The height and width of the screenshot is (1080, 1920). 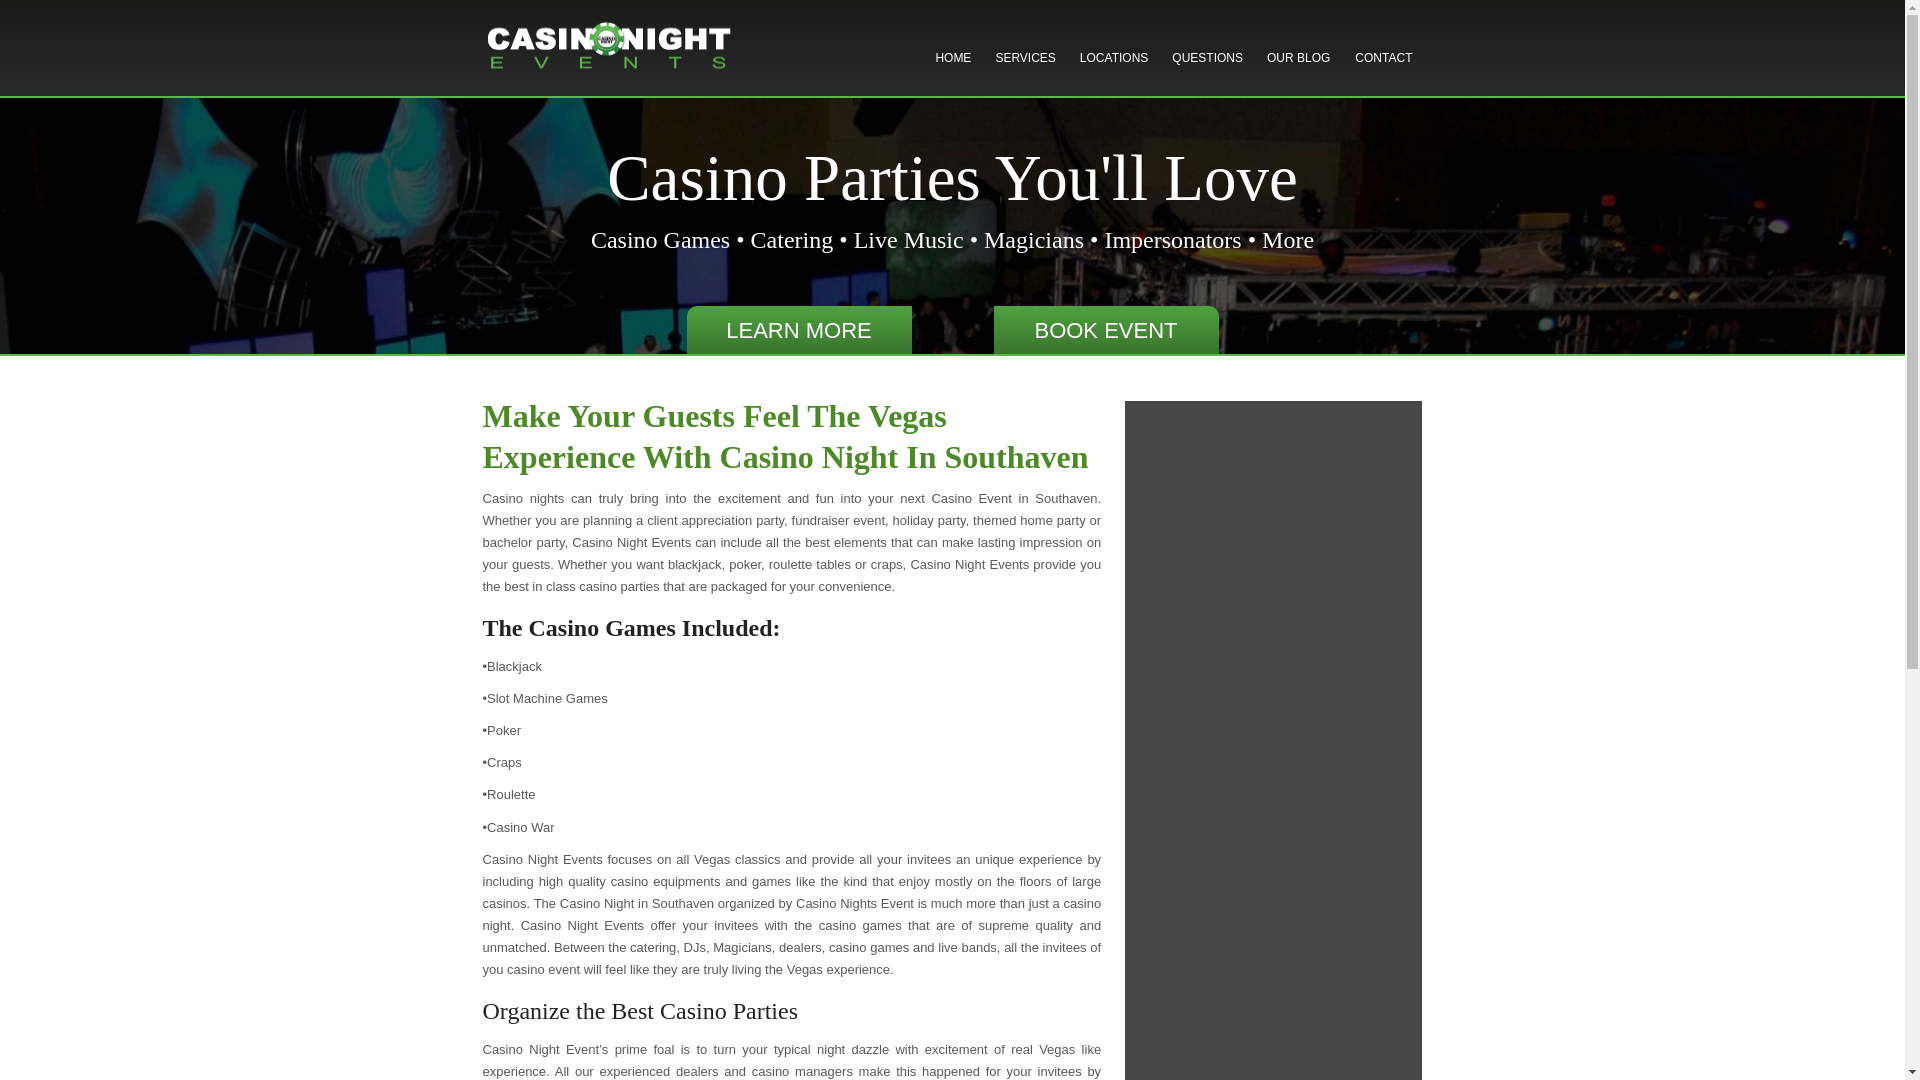 What do you see at coordinates (608, 40) in the screenshot?
I see `Casino Night Events` at bounding box center [608, 40].